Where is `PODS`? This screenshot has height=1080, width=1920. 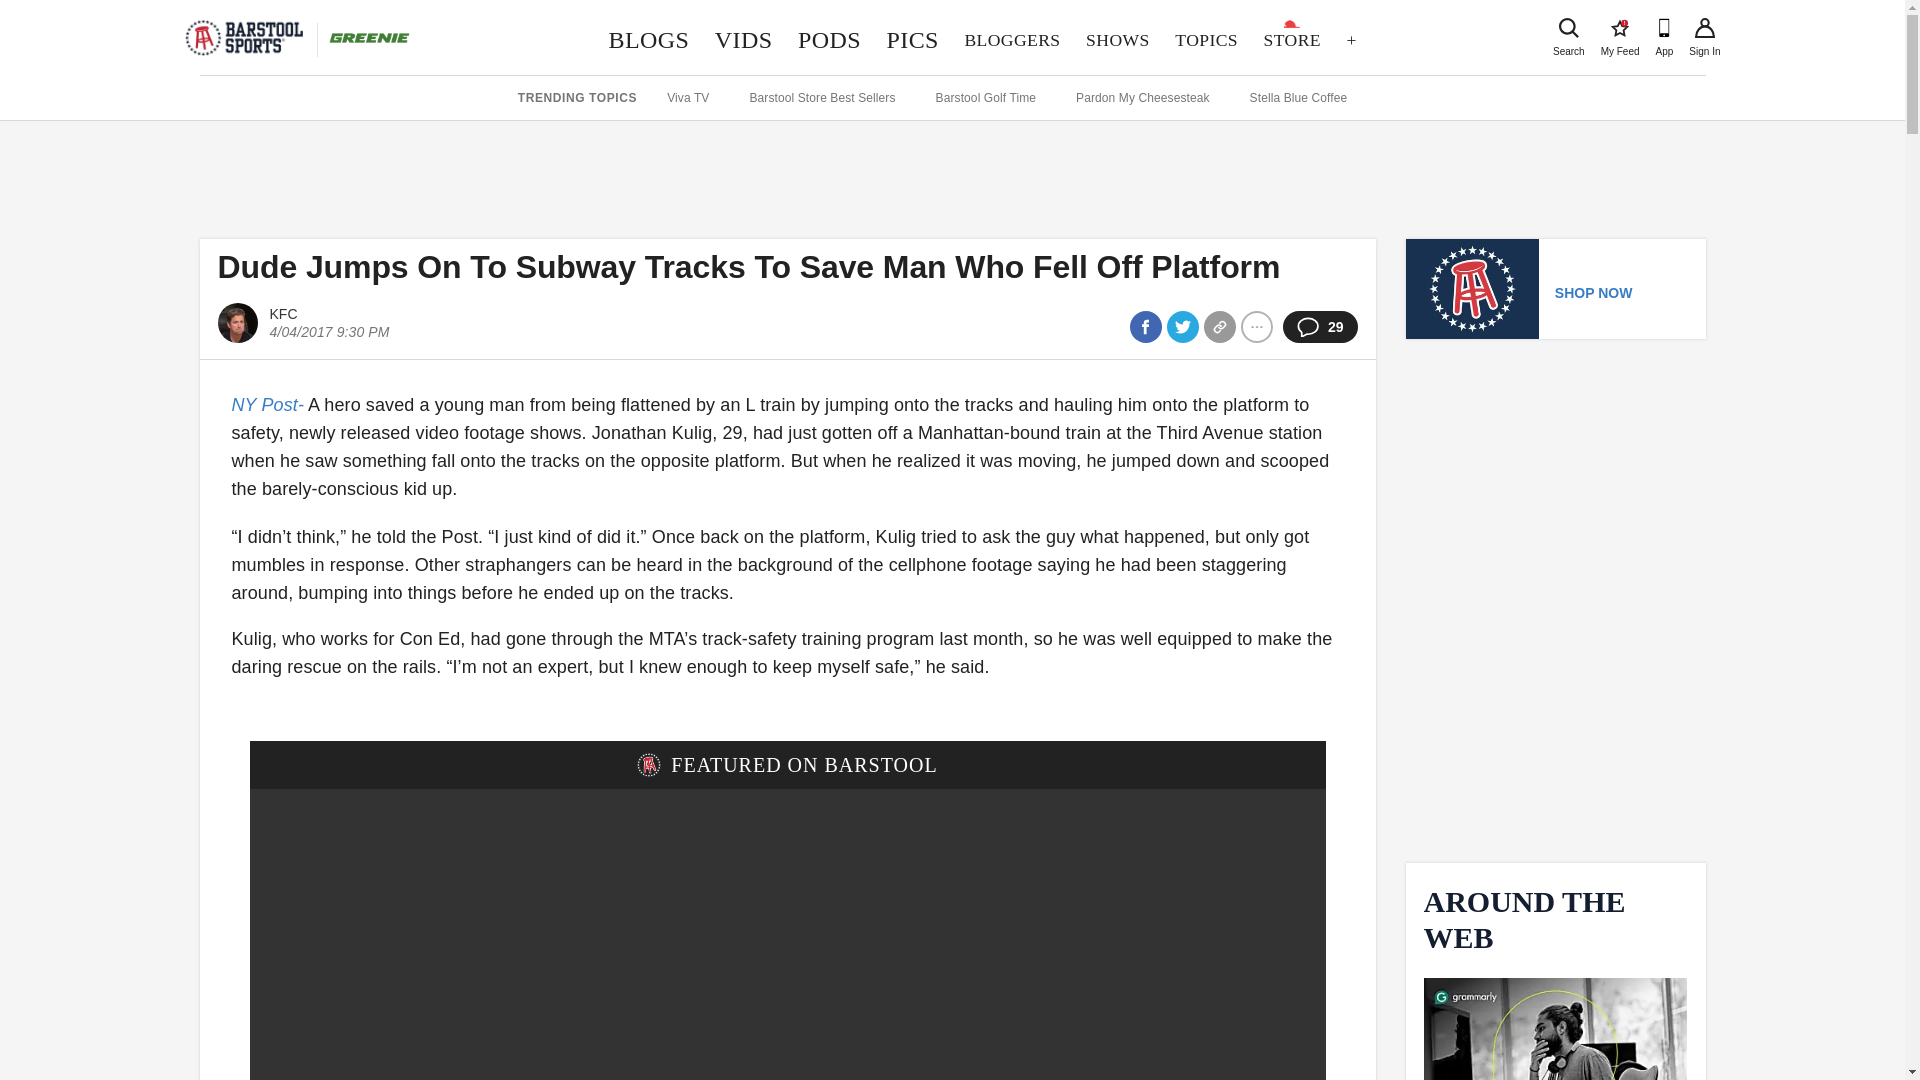
PODS is located at coordinates (829, 40).